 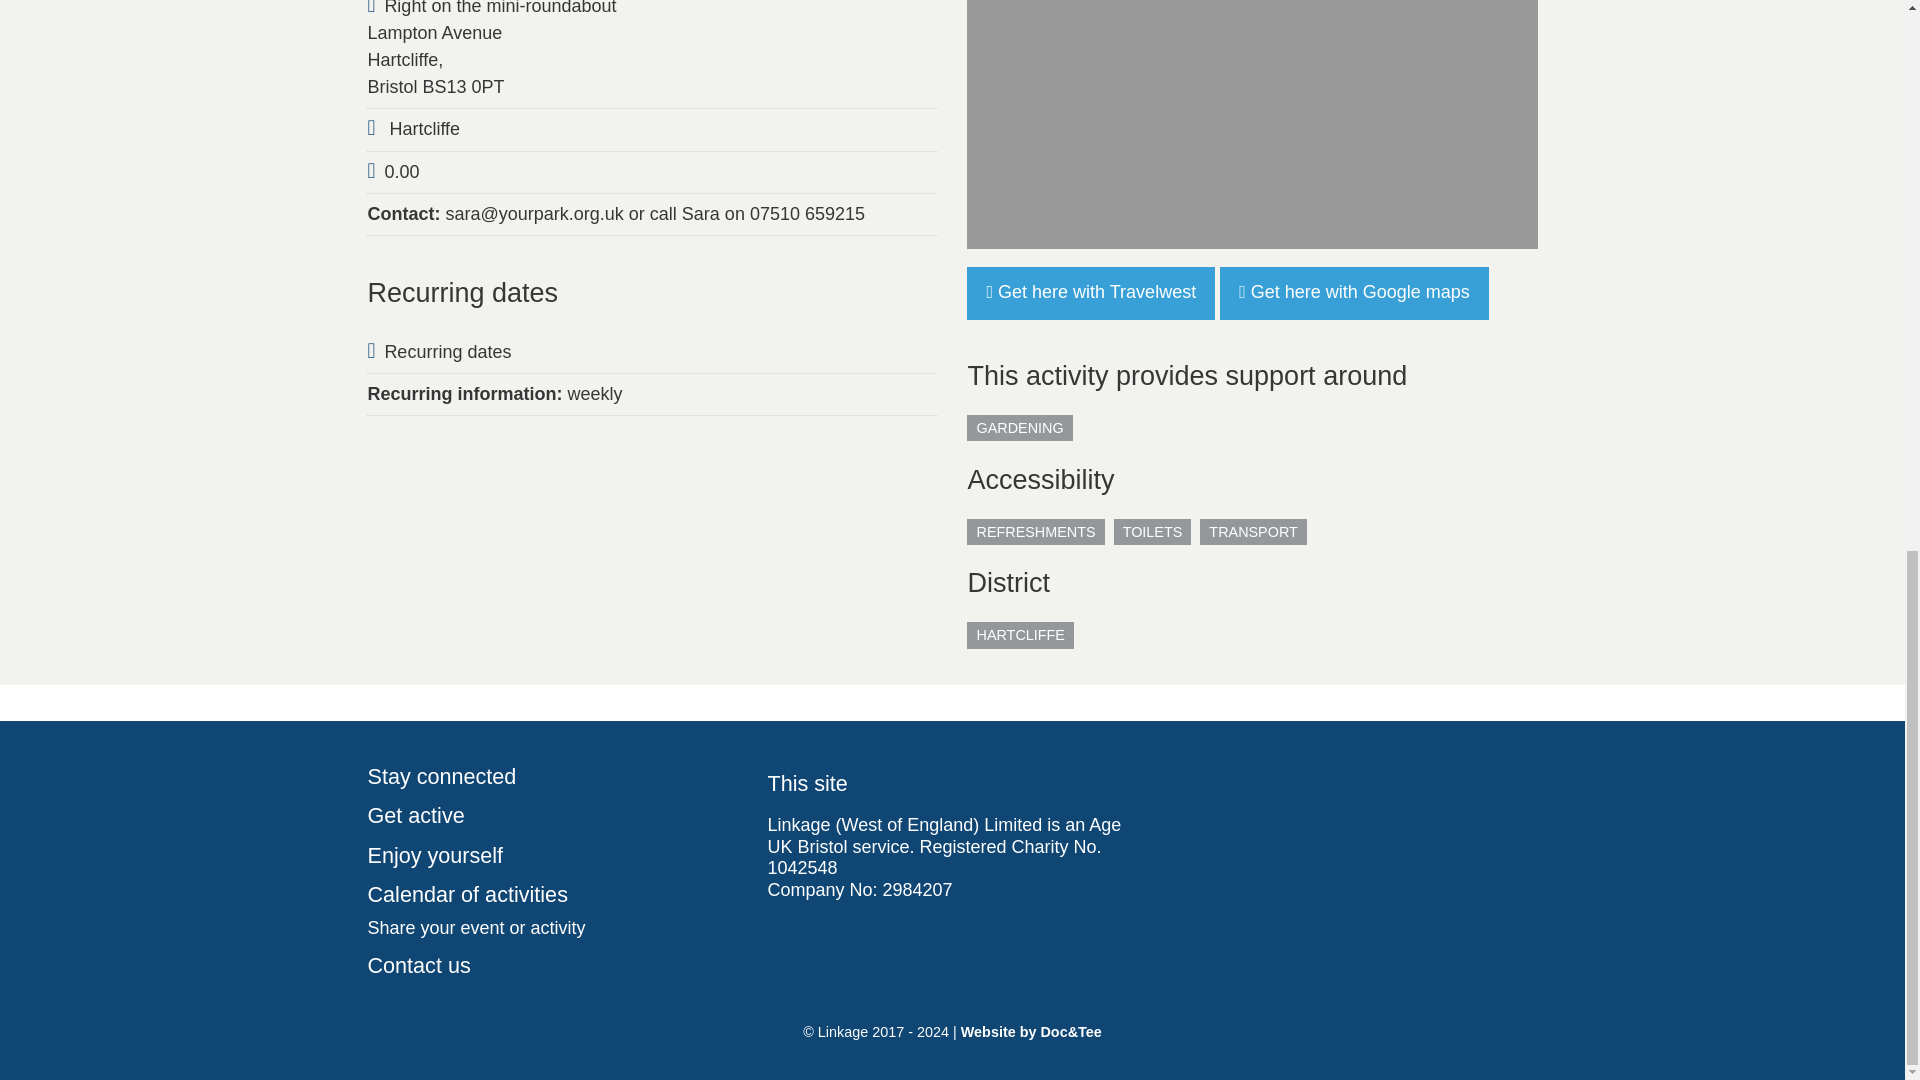 What do you see at coordinates (1091, 292) in the screenshot?
I see `Get here with Travelwest` at bounding box center [1091, 292].